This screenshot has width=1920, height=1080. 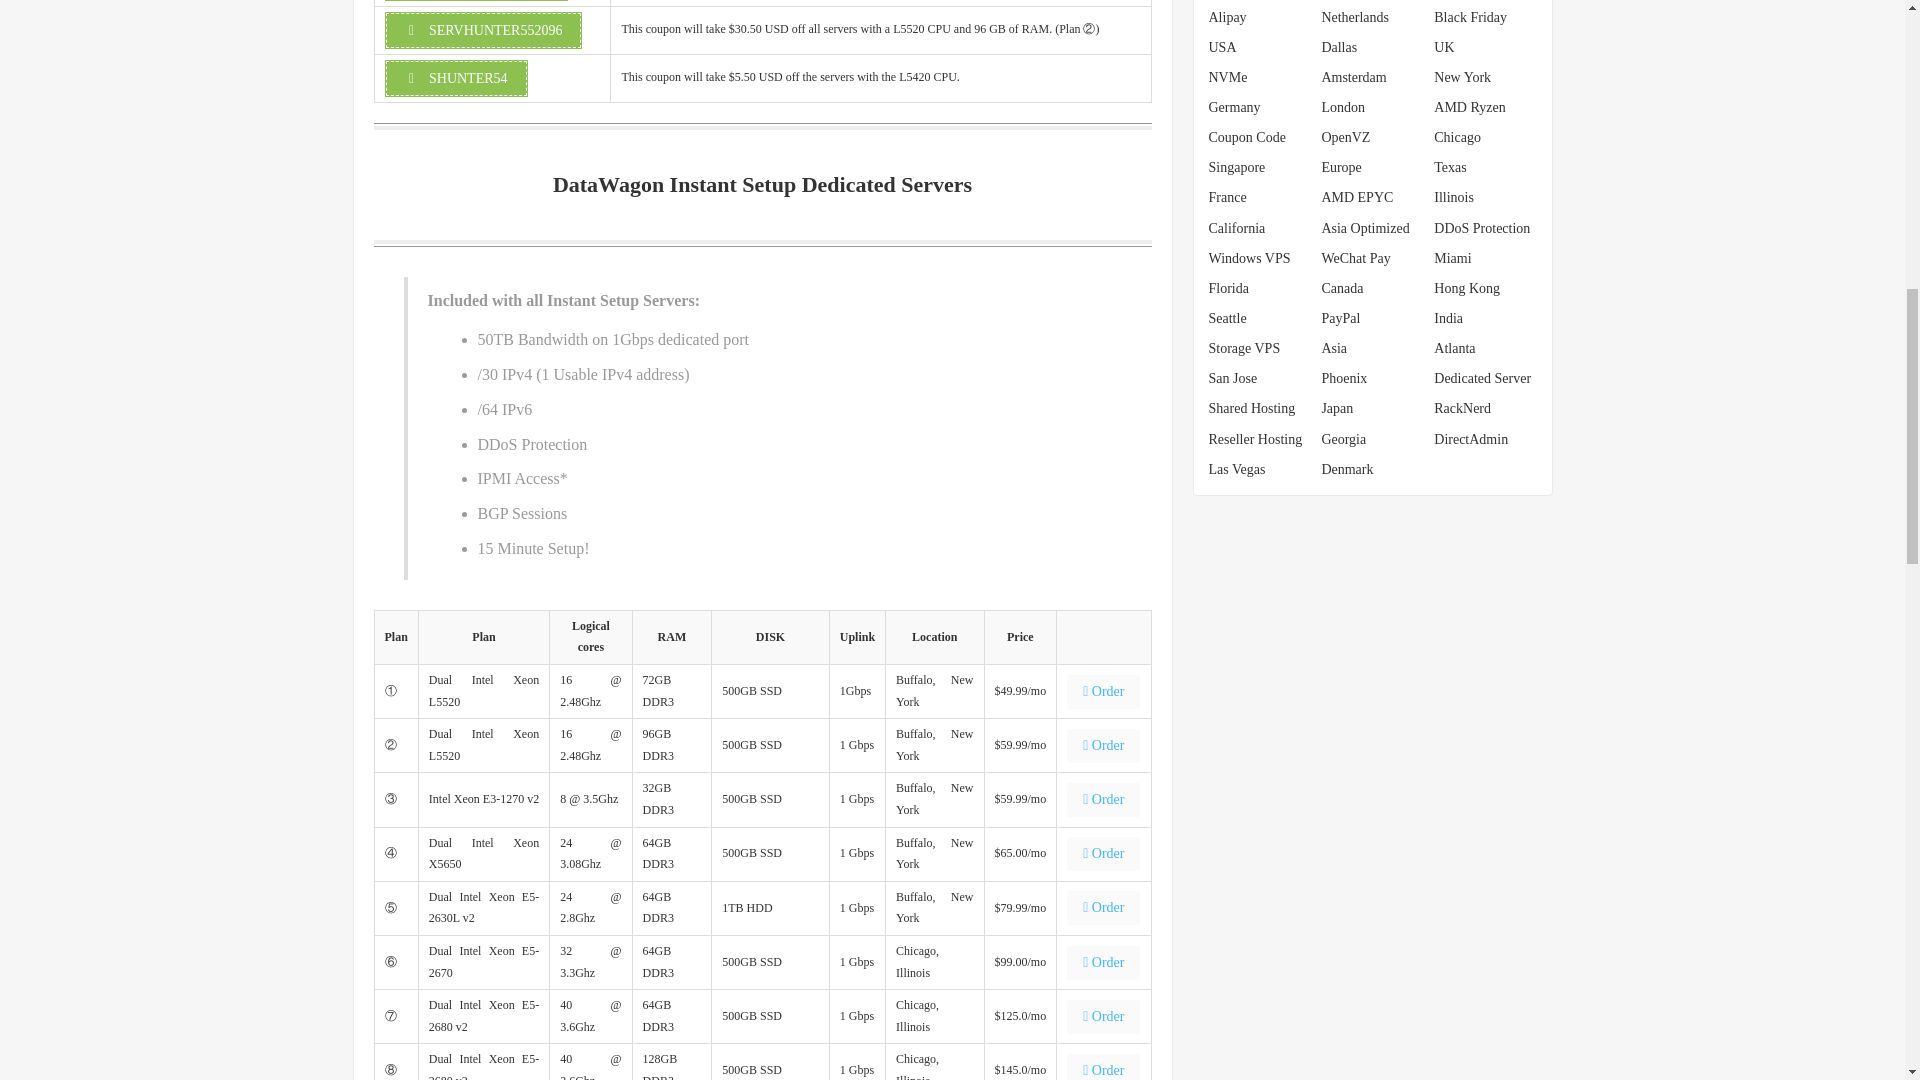 I want to click on Order, so click(x=1104, y=906).